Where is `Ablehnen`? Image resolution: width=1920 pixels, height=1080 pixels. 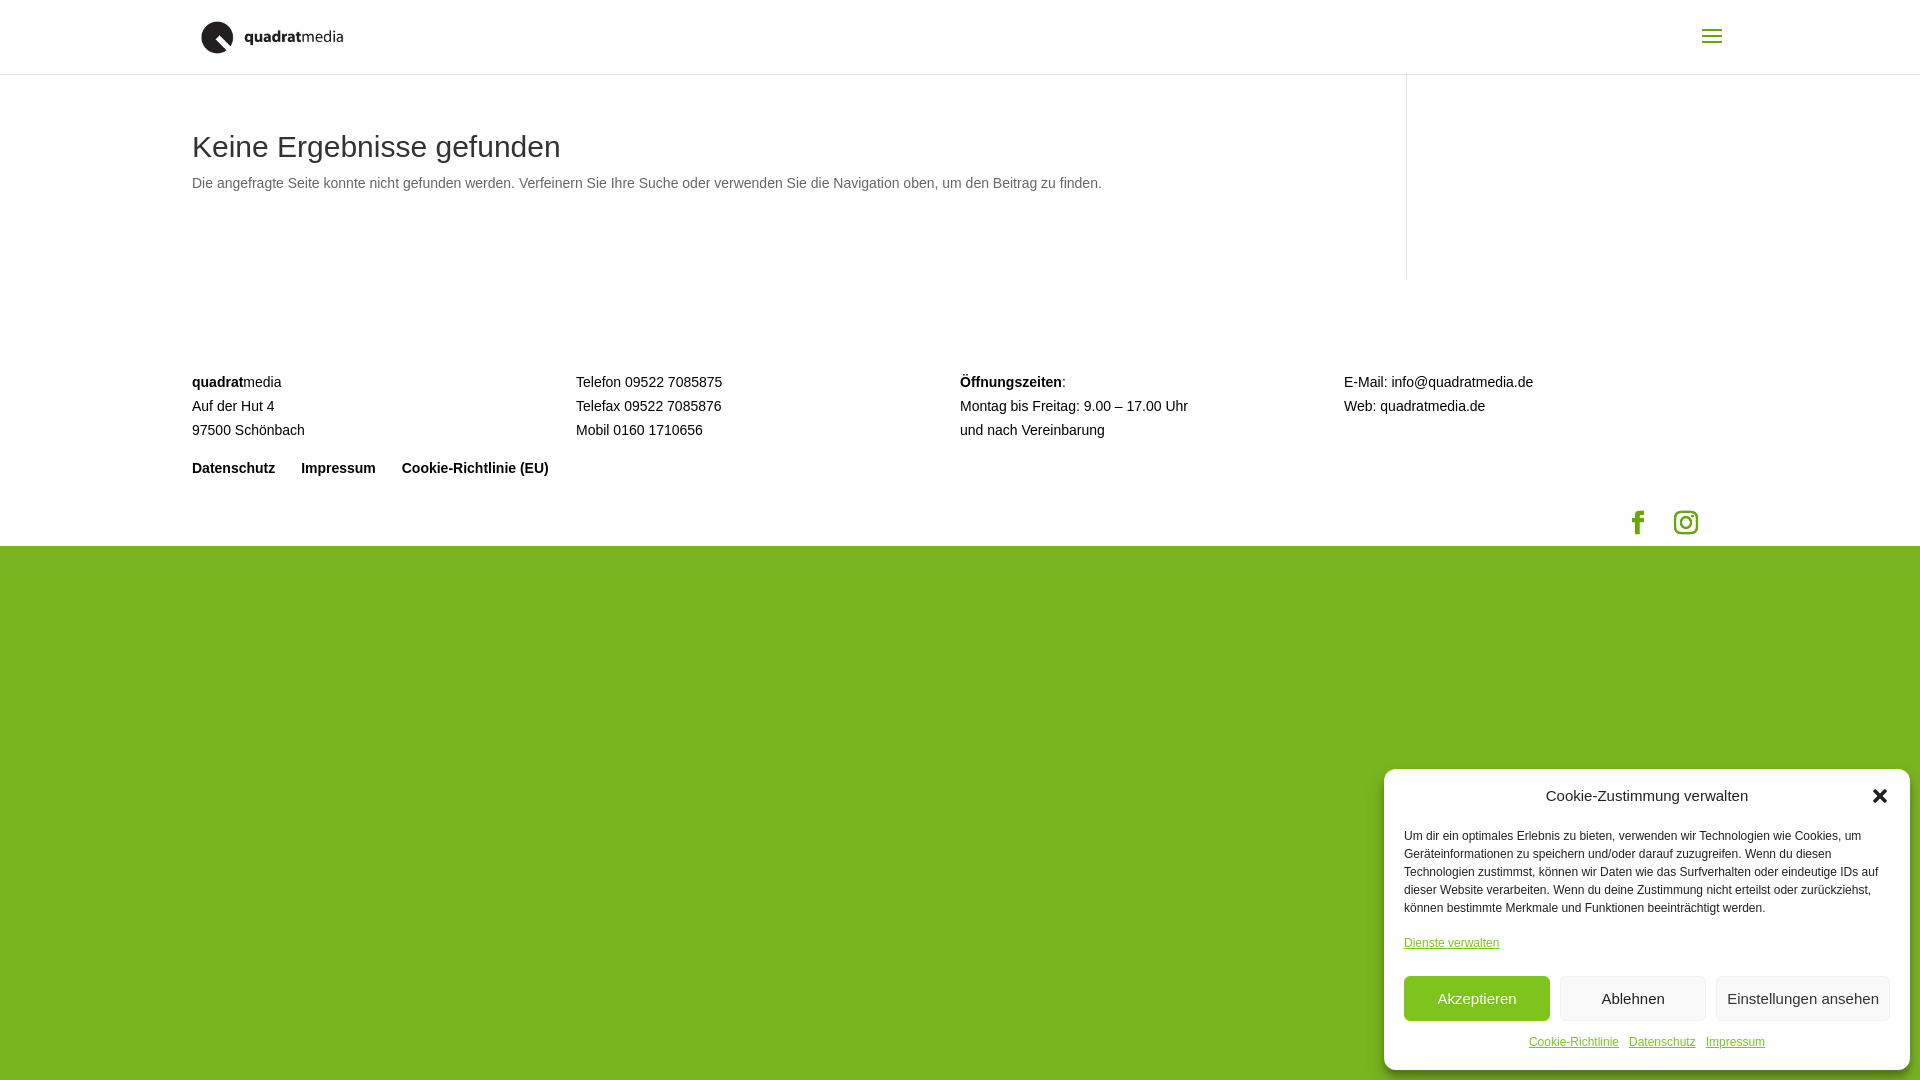 Ablehnen is located at coordinates (1633, 998).